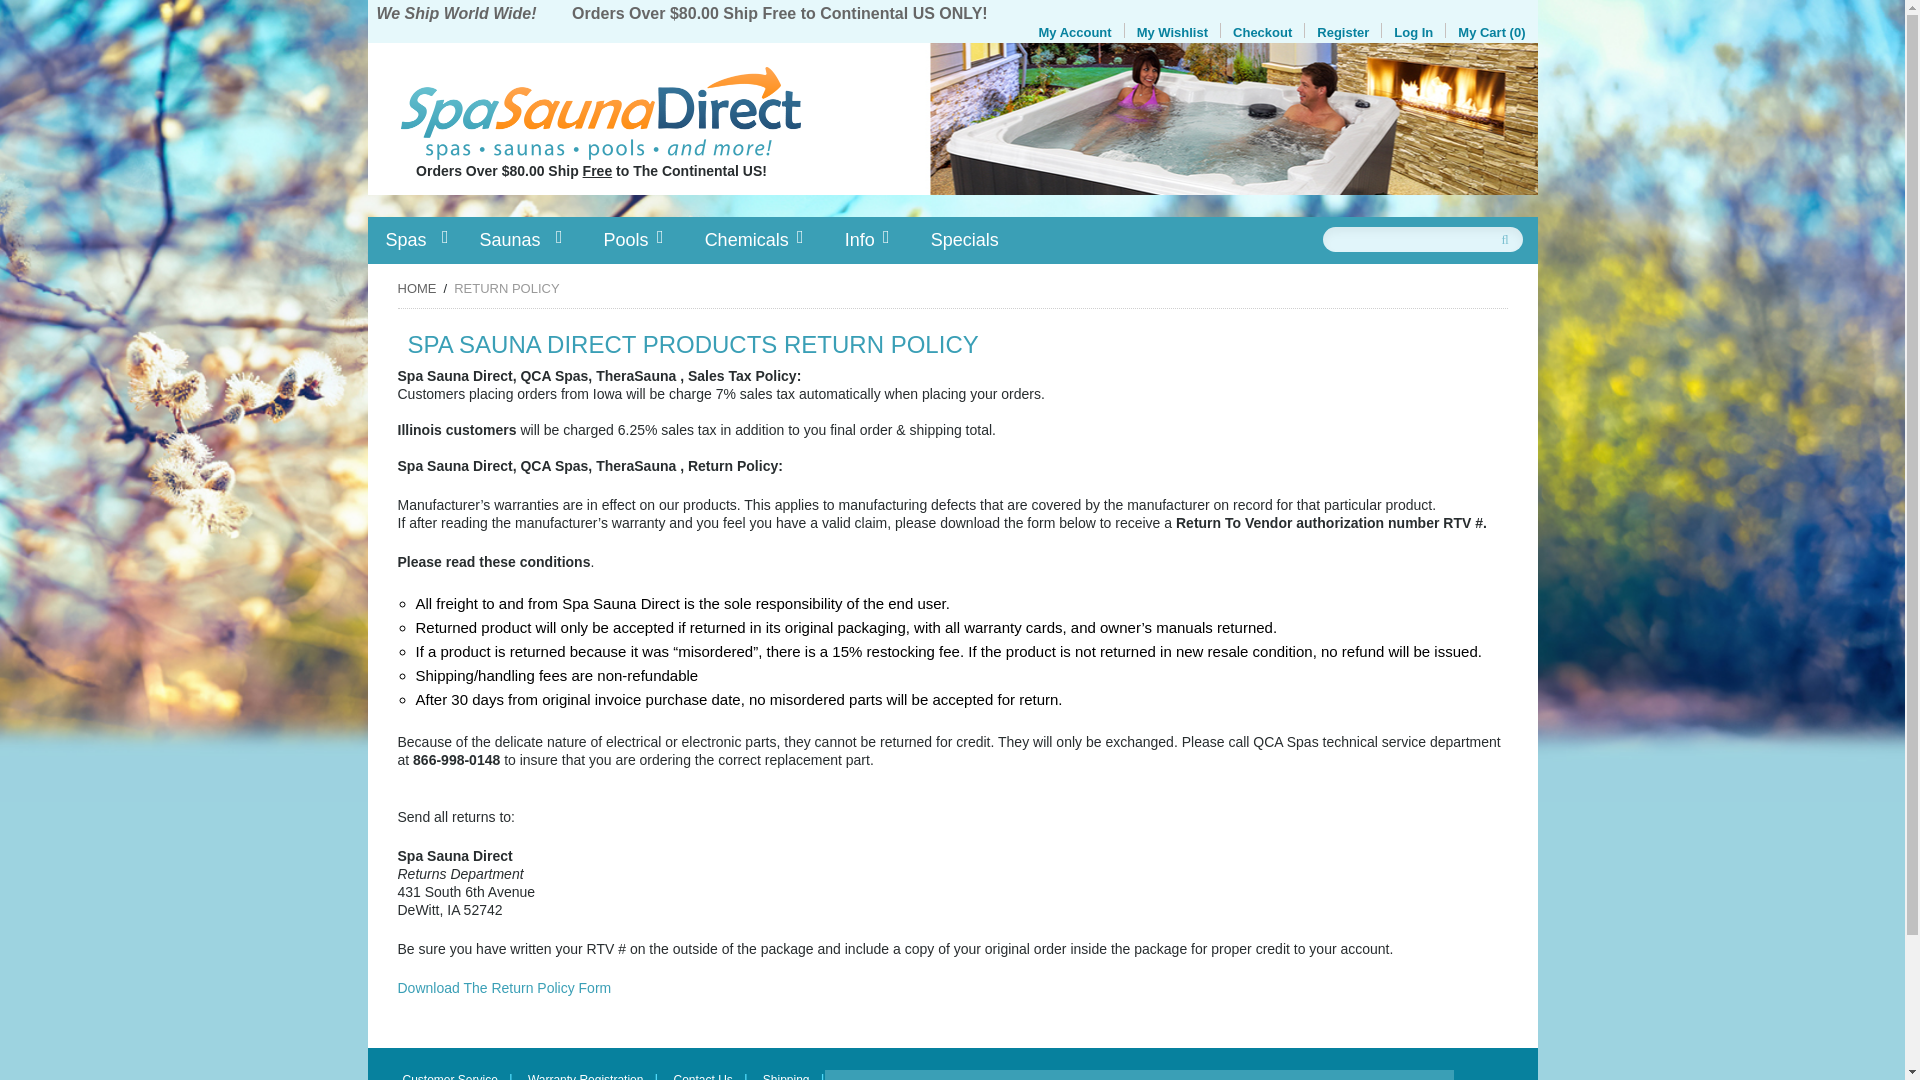 The width and height of the screenshot is (1920, 1080). What do you see at coordinates (519, 240) in the screenshot?
I see `Saunas` at bounding box center [519, 240].